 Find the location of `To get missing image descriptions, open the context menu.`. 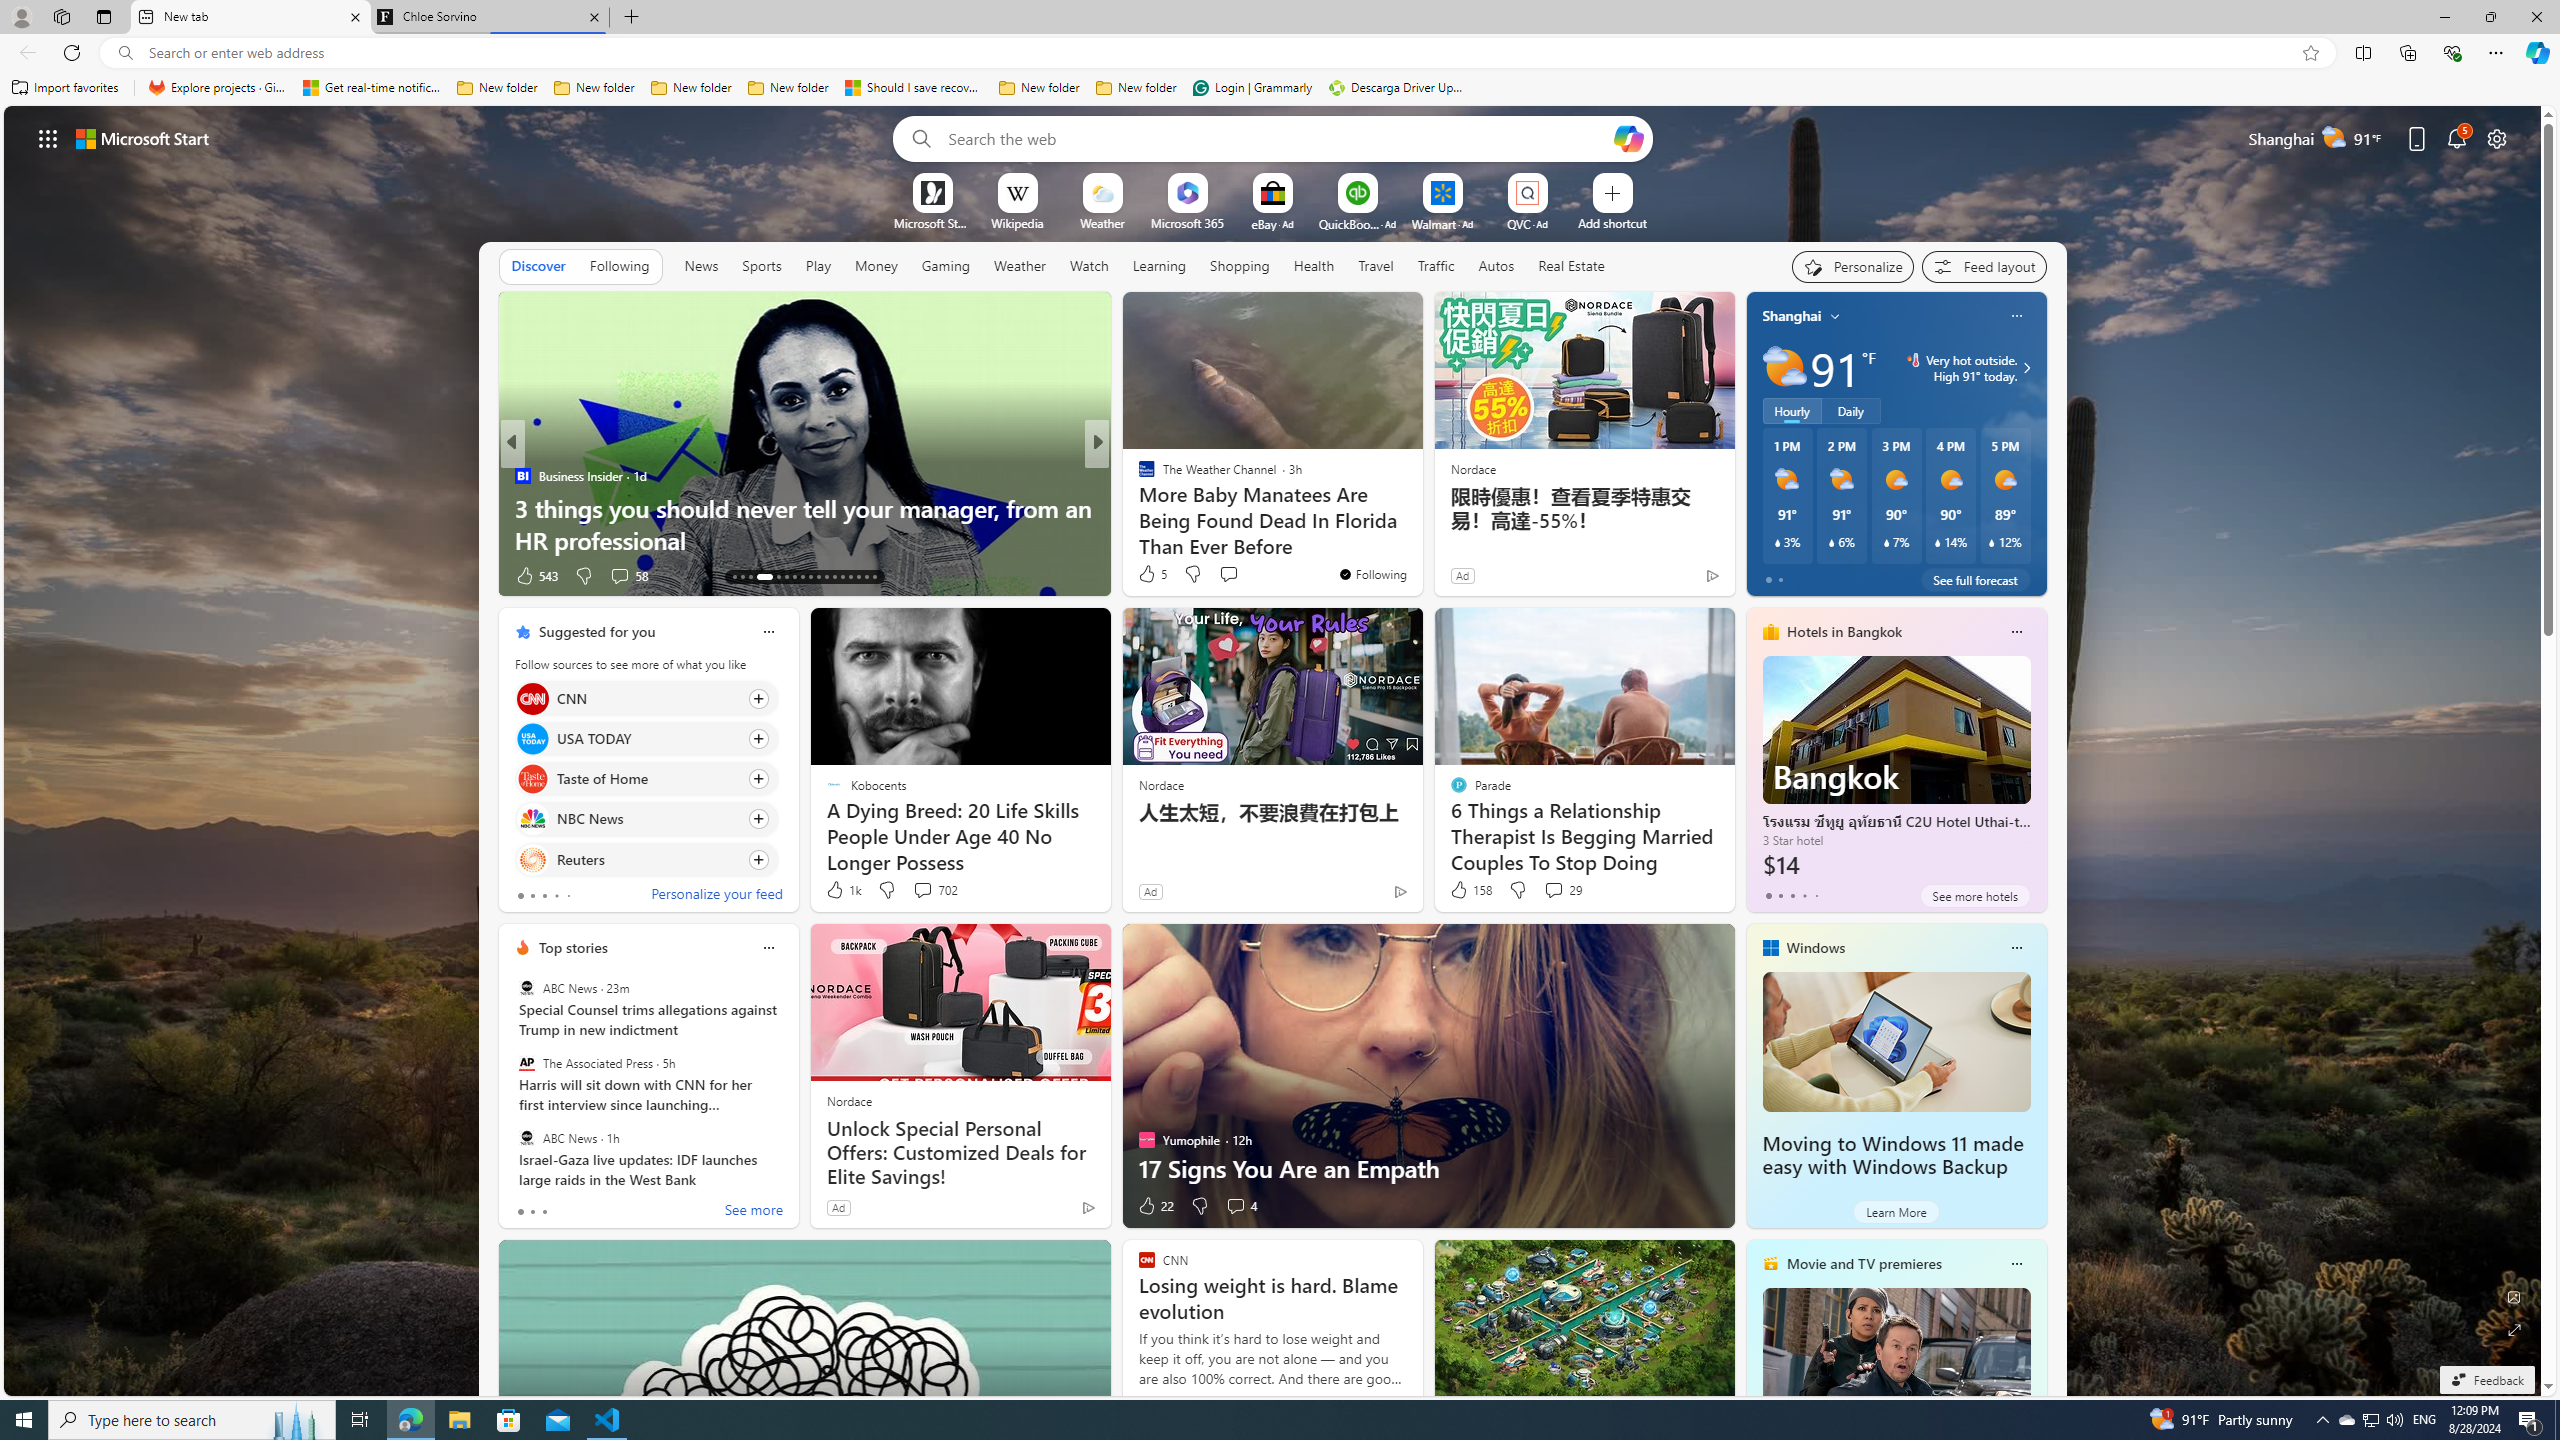

To get missing image descriptions, open the context menu. is located at coordinates (932, 192).